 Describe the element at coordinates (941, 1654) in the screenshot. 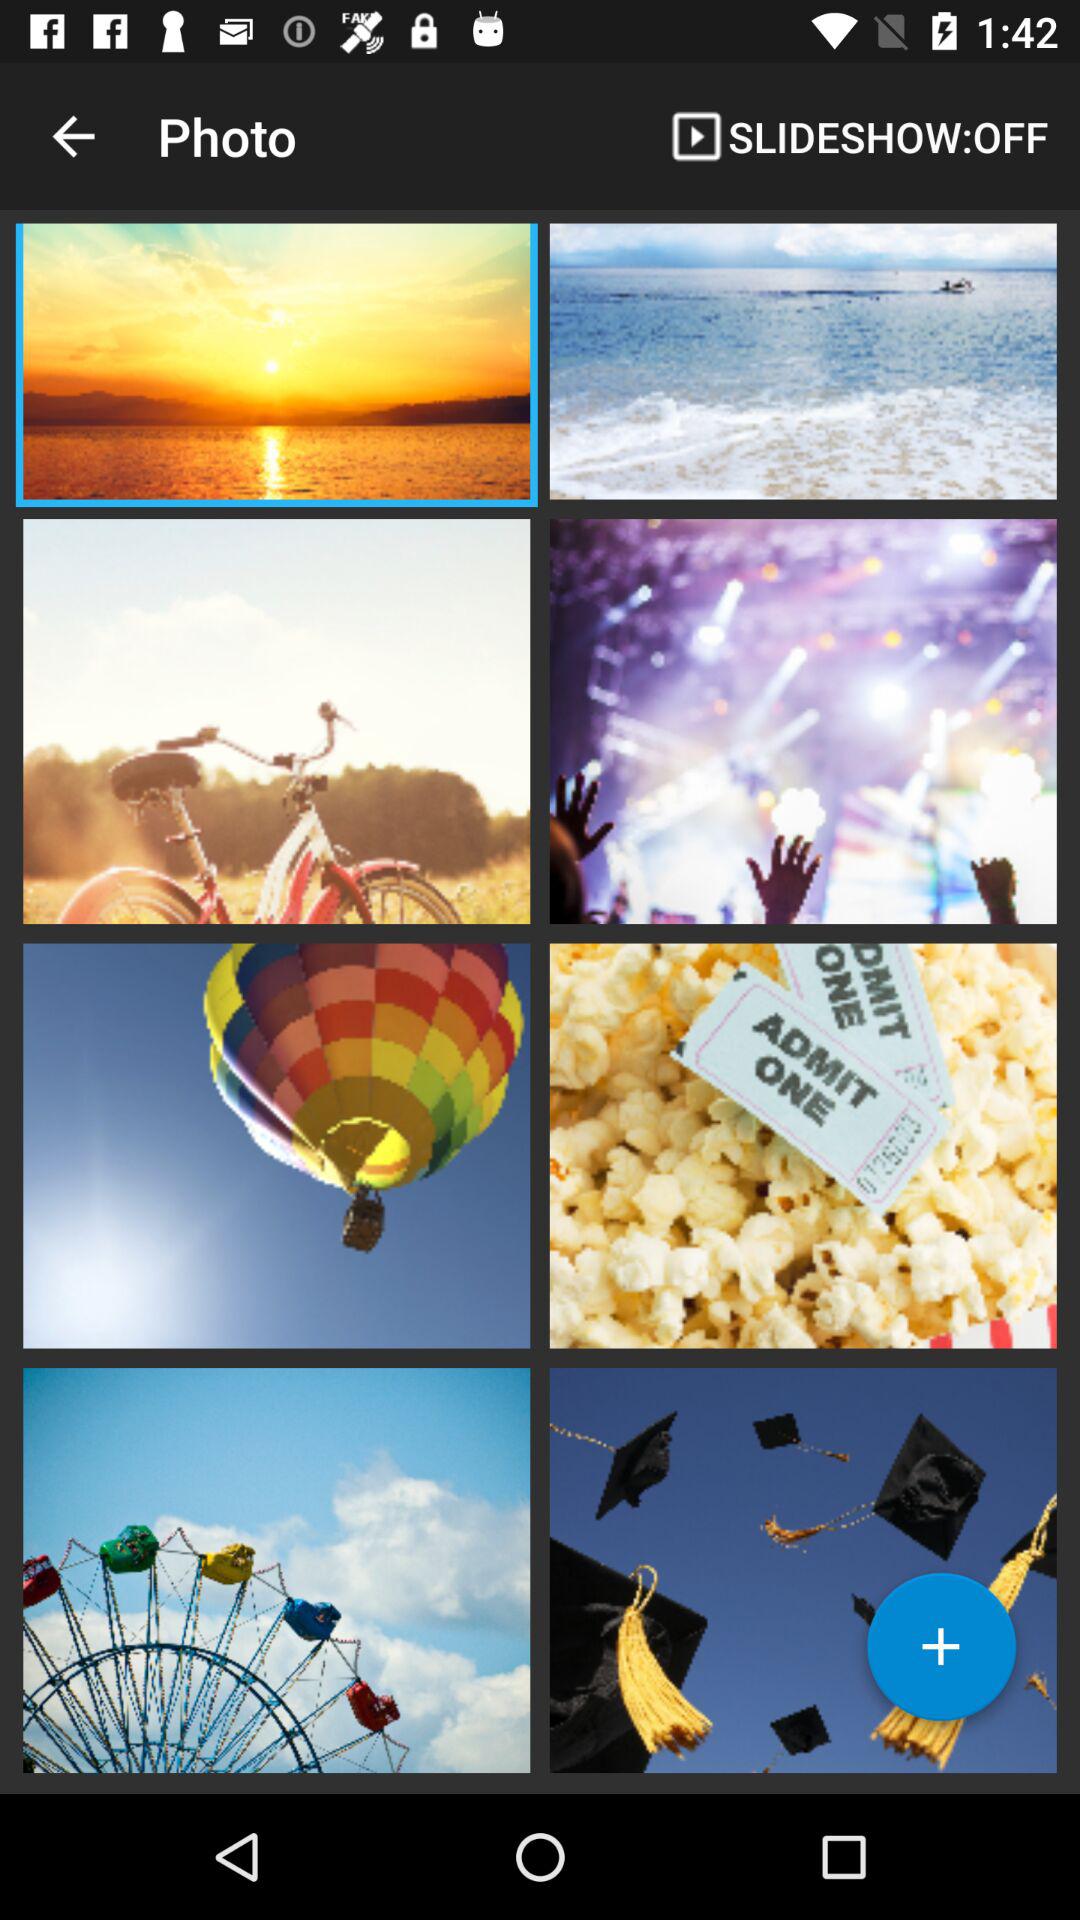

I see `add photograph` at that location.